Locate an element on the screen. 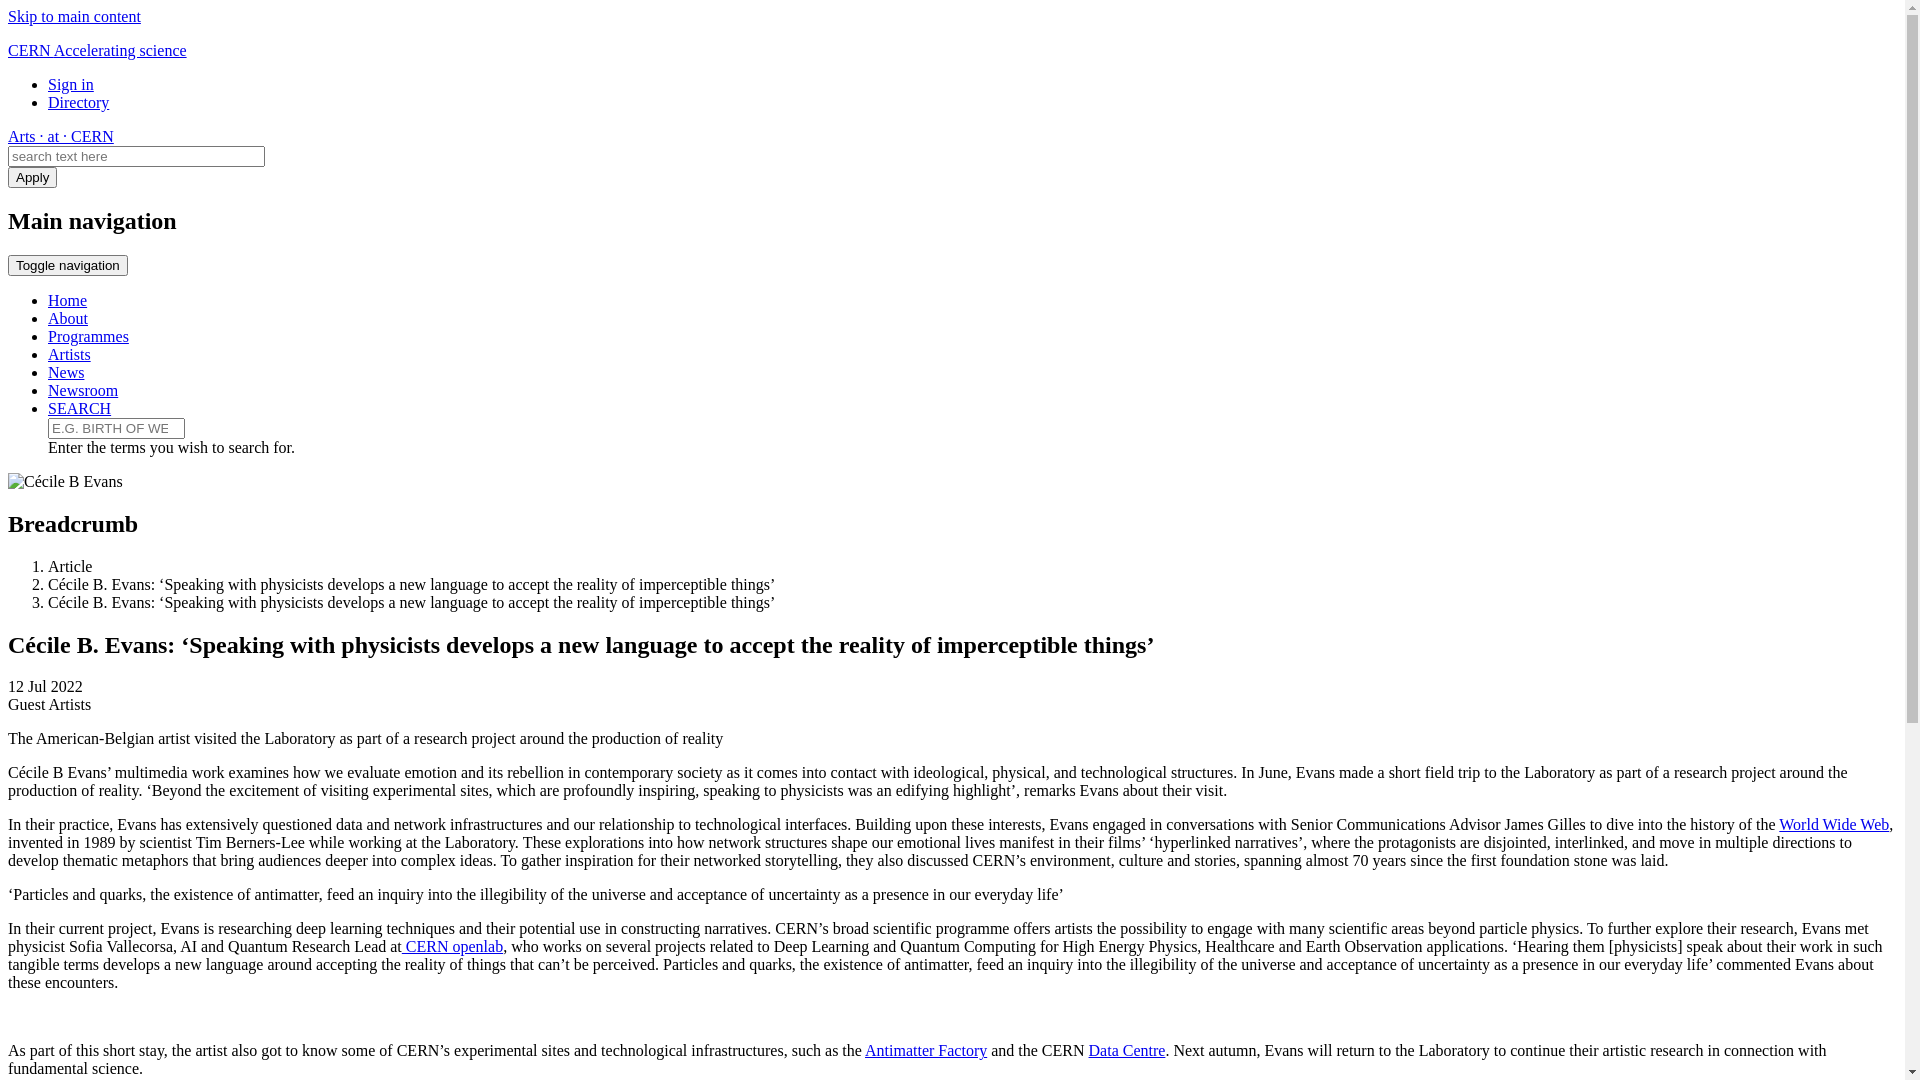  News is located at coordinates (66, 372).